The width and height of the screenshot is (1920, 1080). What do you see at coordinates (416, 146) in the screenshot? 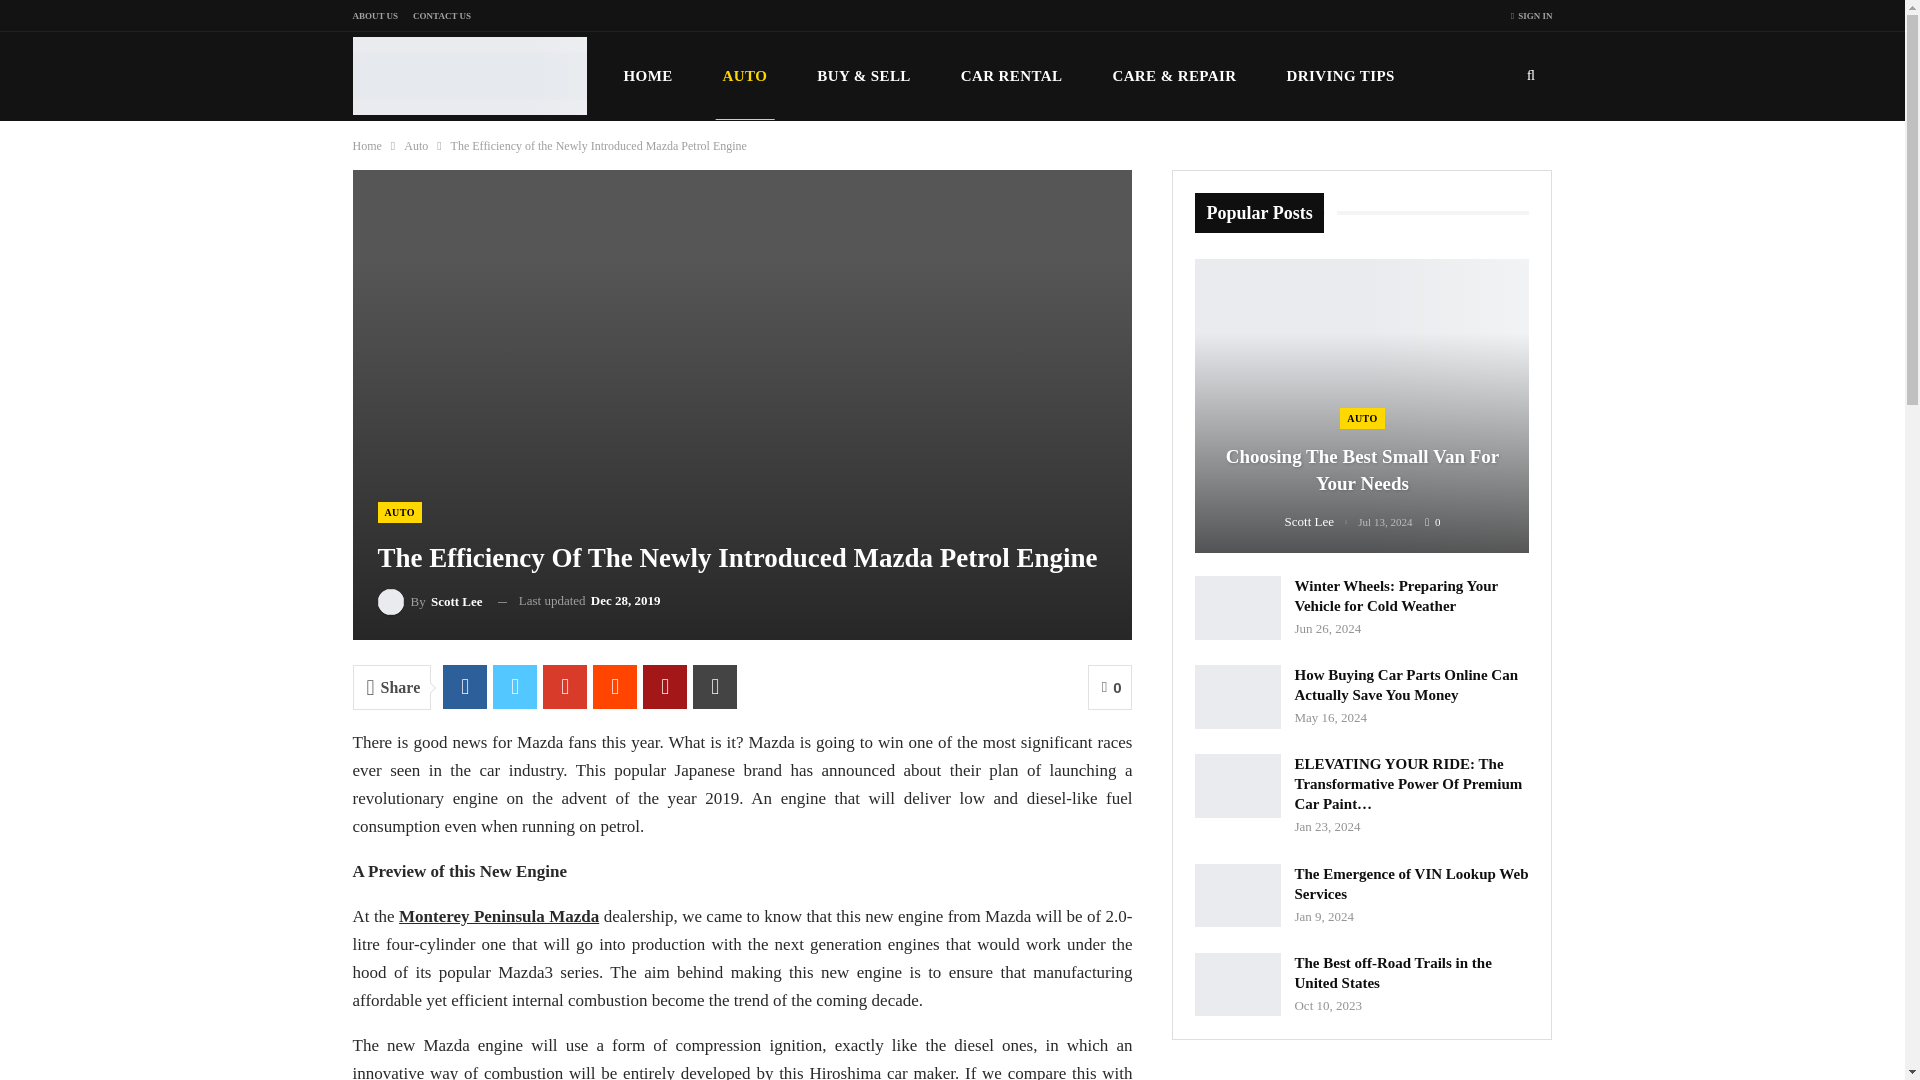
I see `Auto` at bounding box center [416, 146].